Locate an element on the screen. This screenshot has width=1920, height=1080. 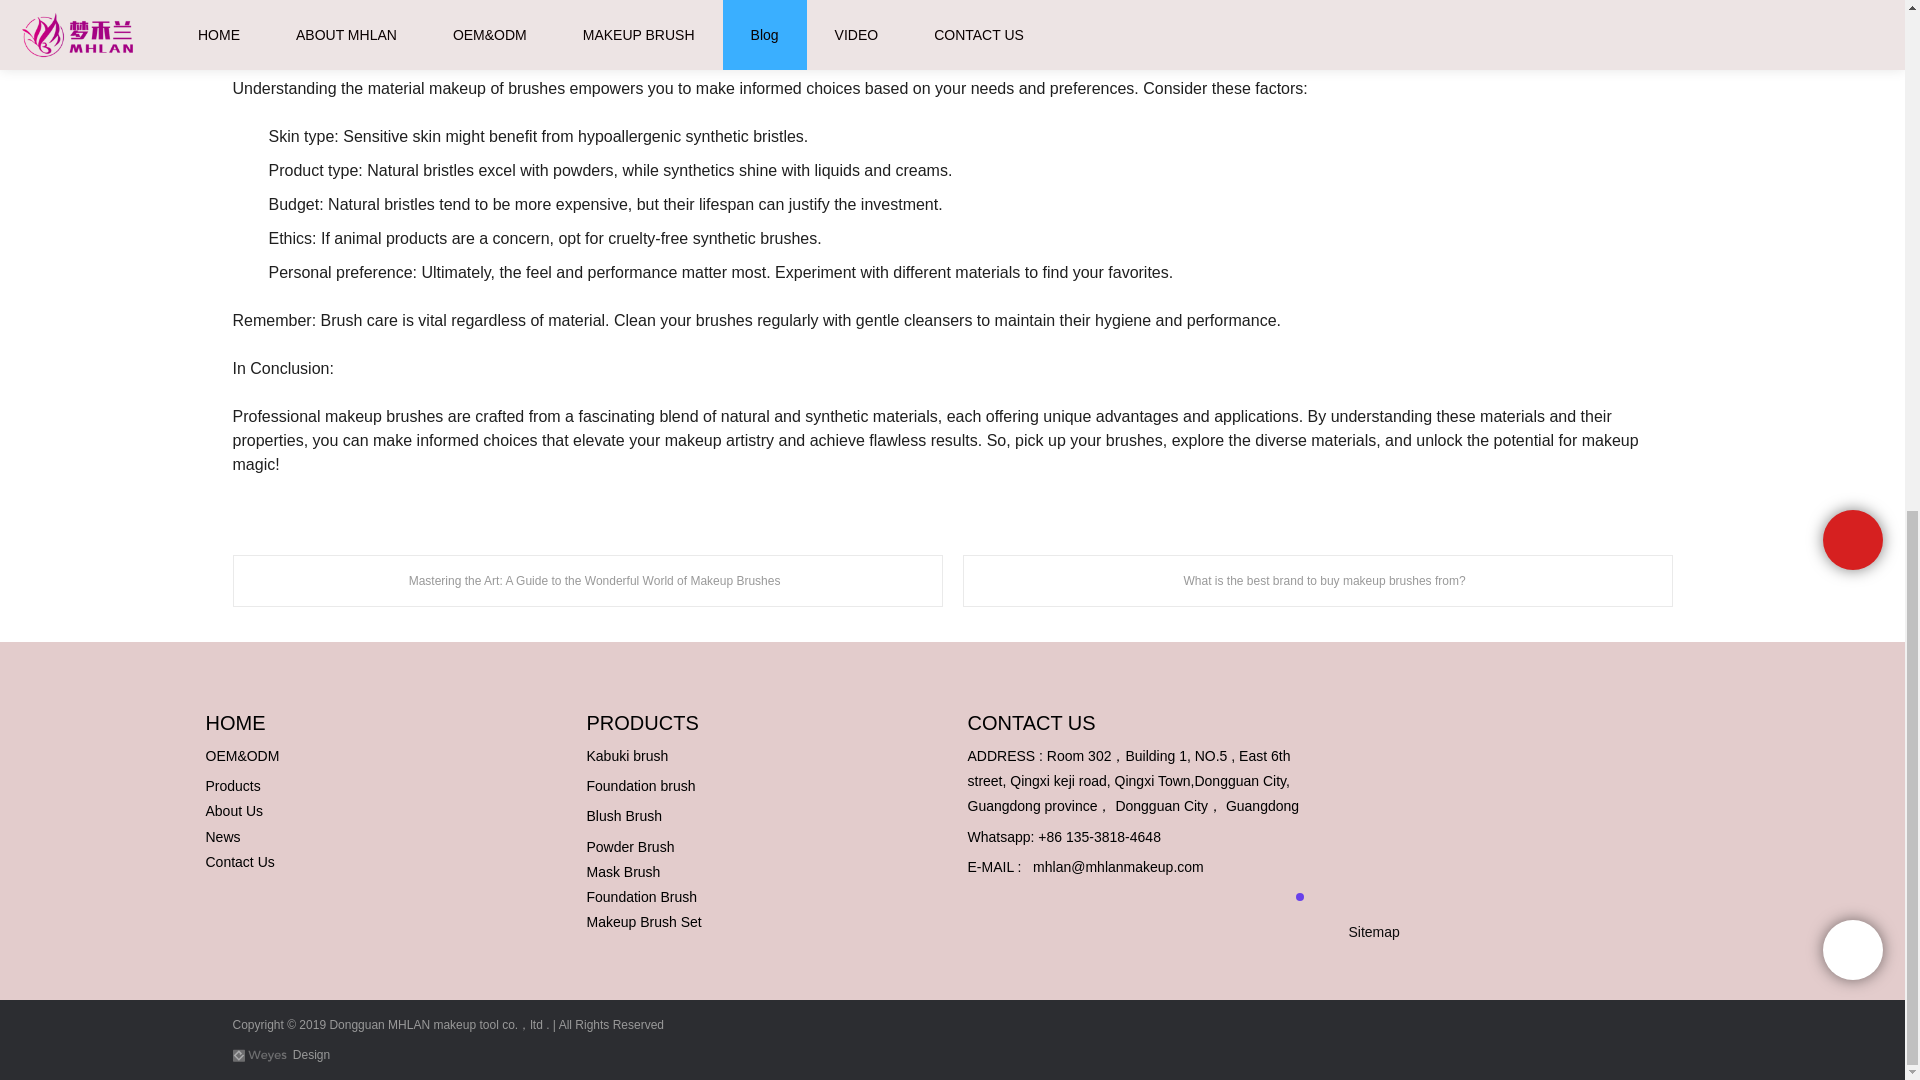
Foundation Brush is located at coordinates (640, 896).